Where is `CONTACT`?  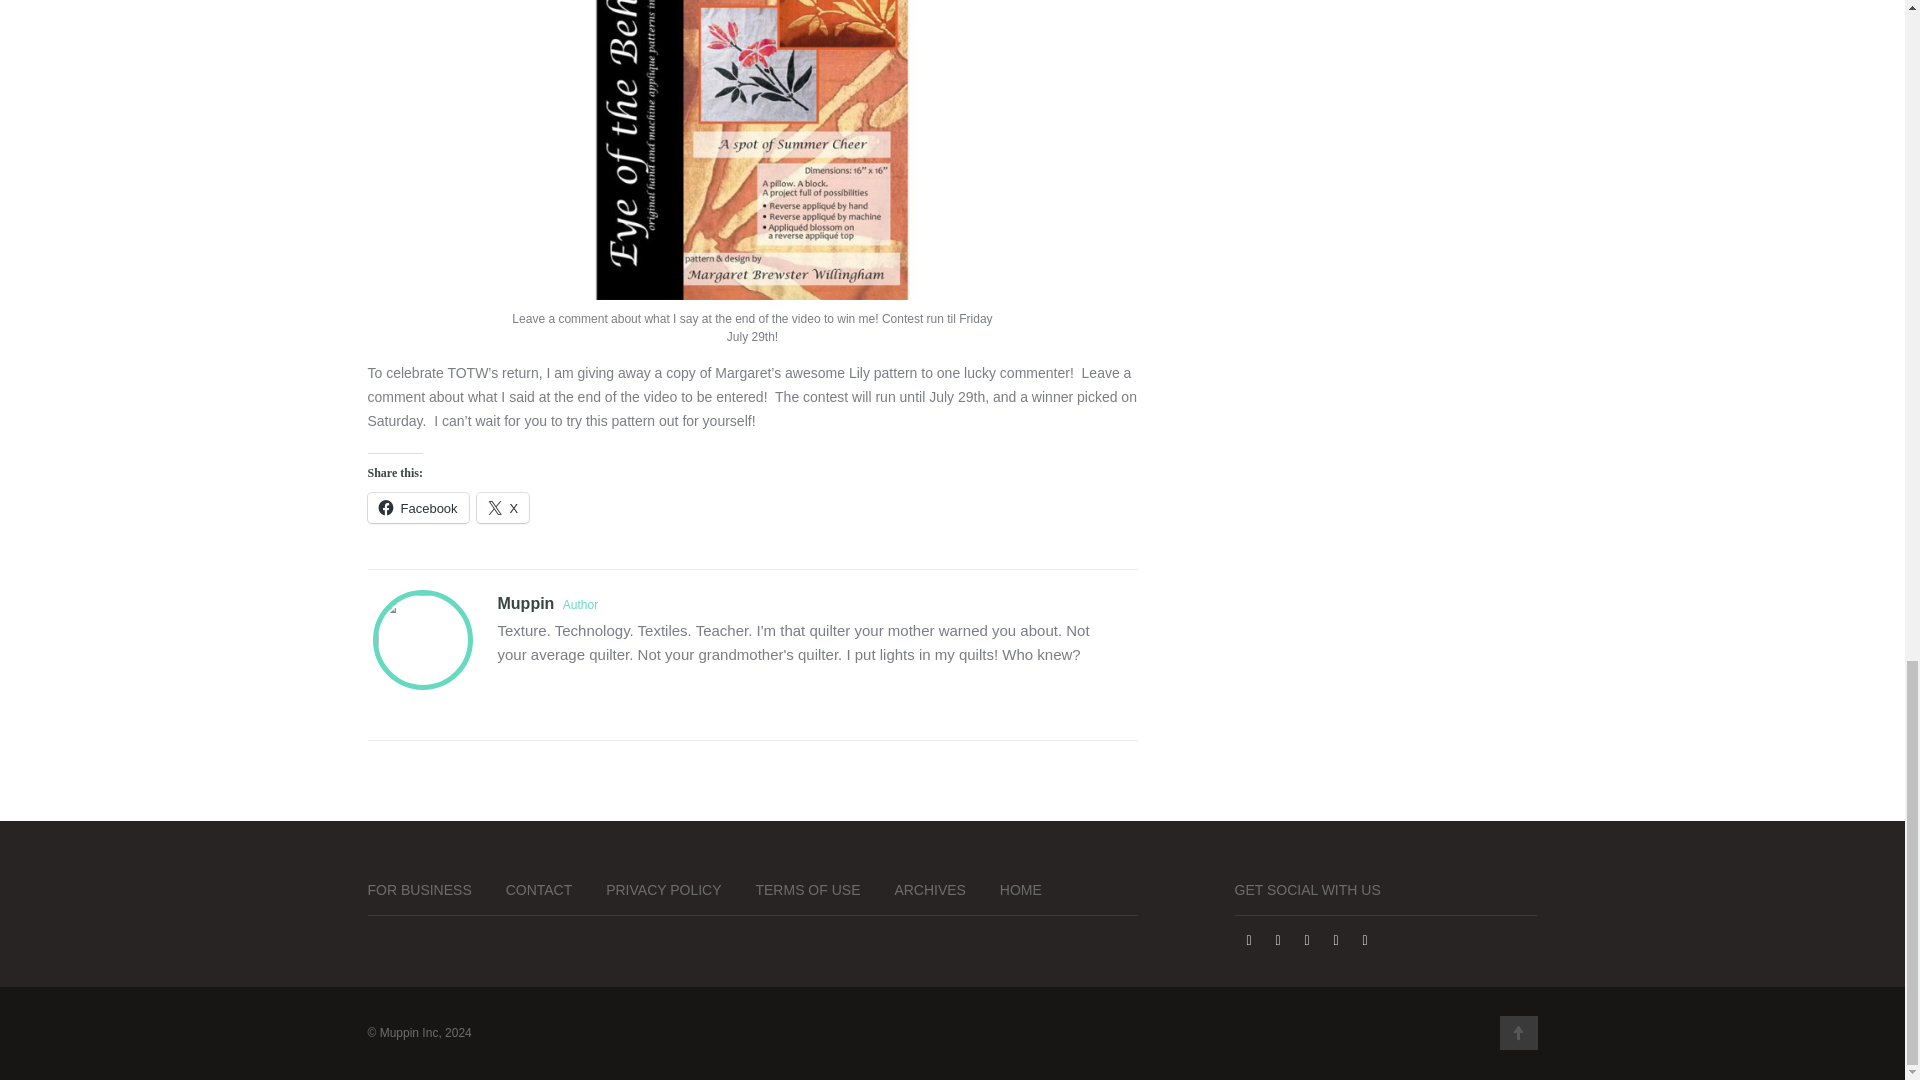
CONTACT is located at coordinates (539, 890).